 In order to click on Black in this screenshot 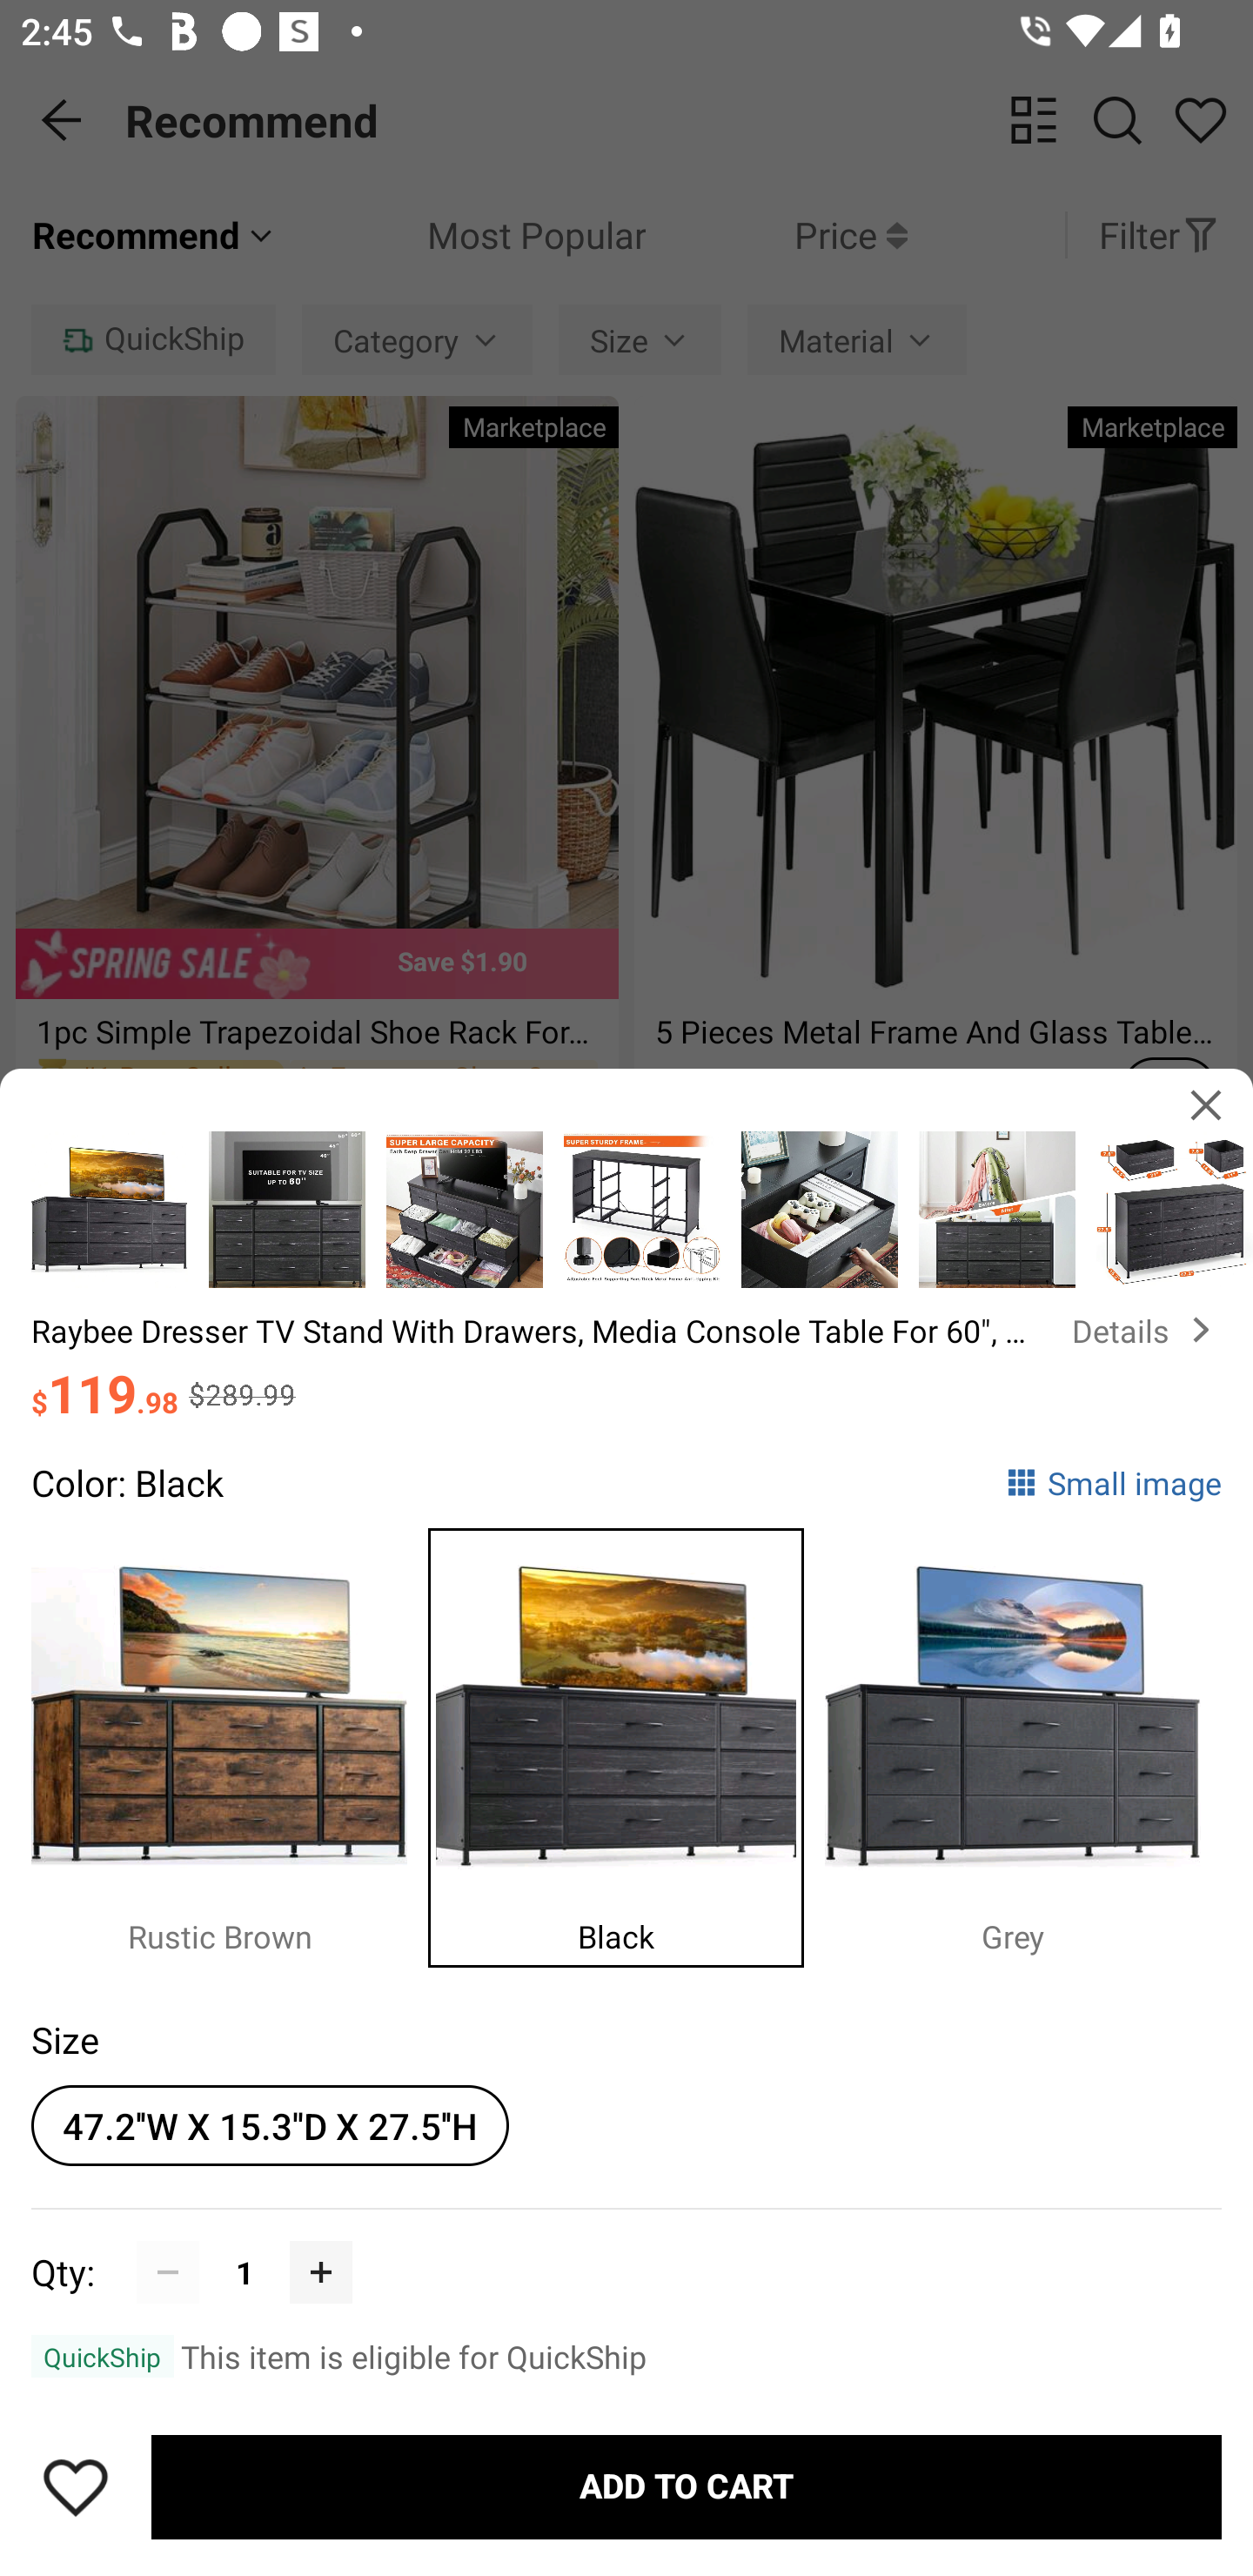, I will do `click(626, 1741)`.